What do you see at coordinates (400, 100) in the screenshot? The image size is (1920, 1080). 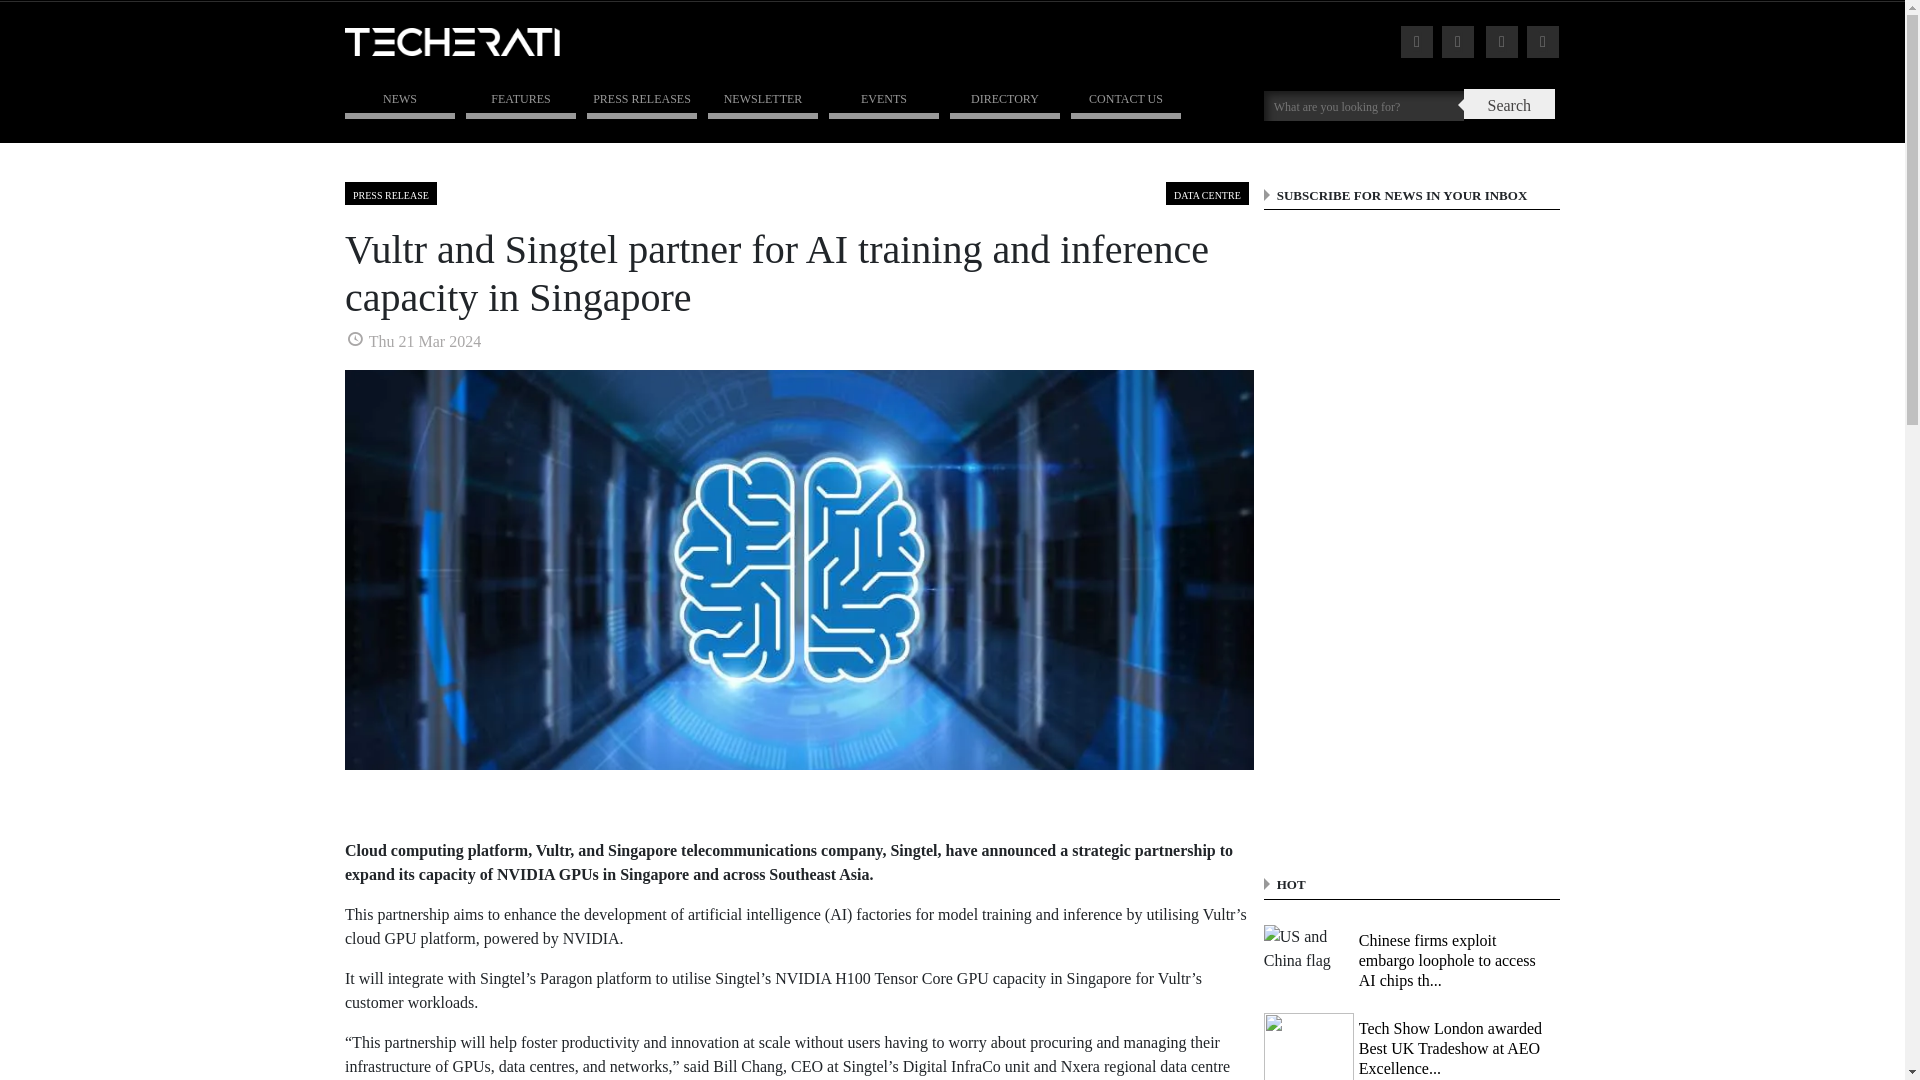 I see `NEWS` at bounding box center [400, 100].